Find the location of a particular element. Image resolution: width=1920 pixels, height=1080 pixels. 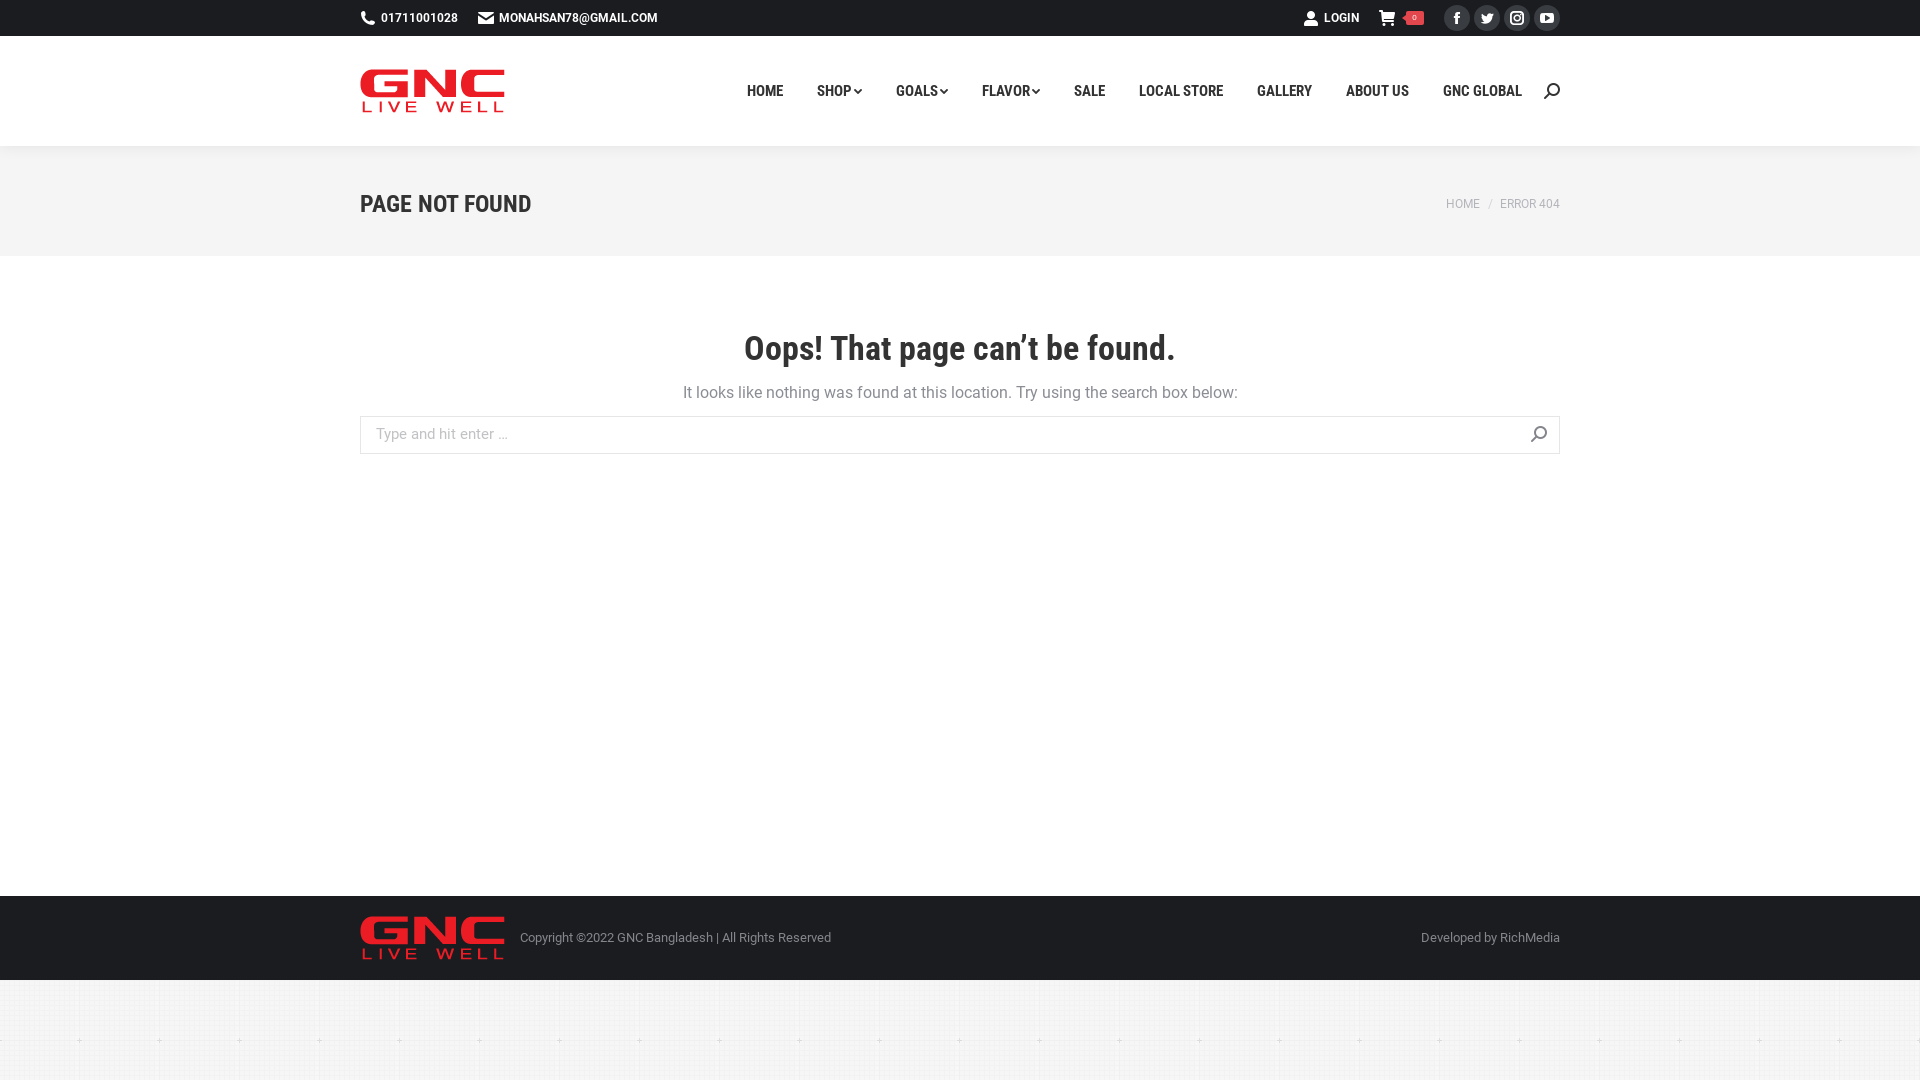

FLAVOR is located at coordinates (1011, 91).